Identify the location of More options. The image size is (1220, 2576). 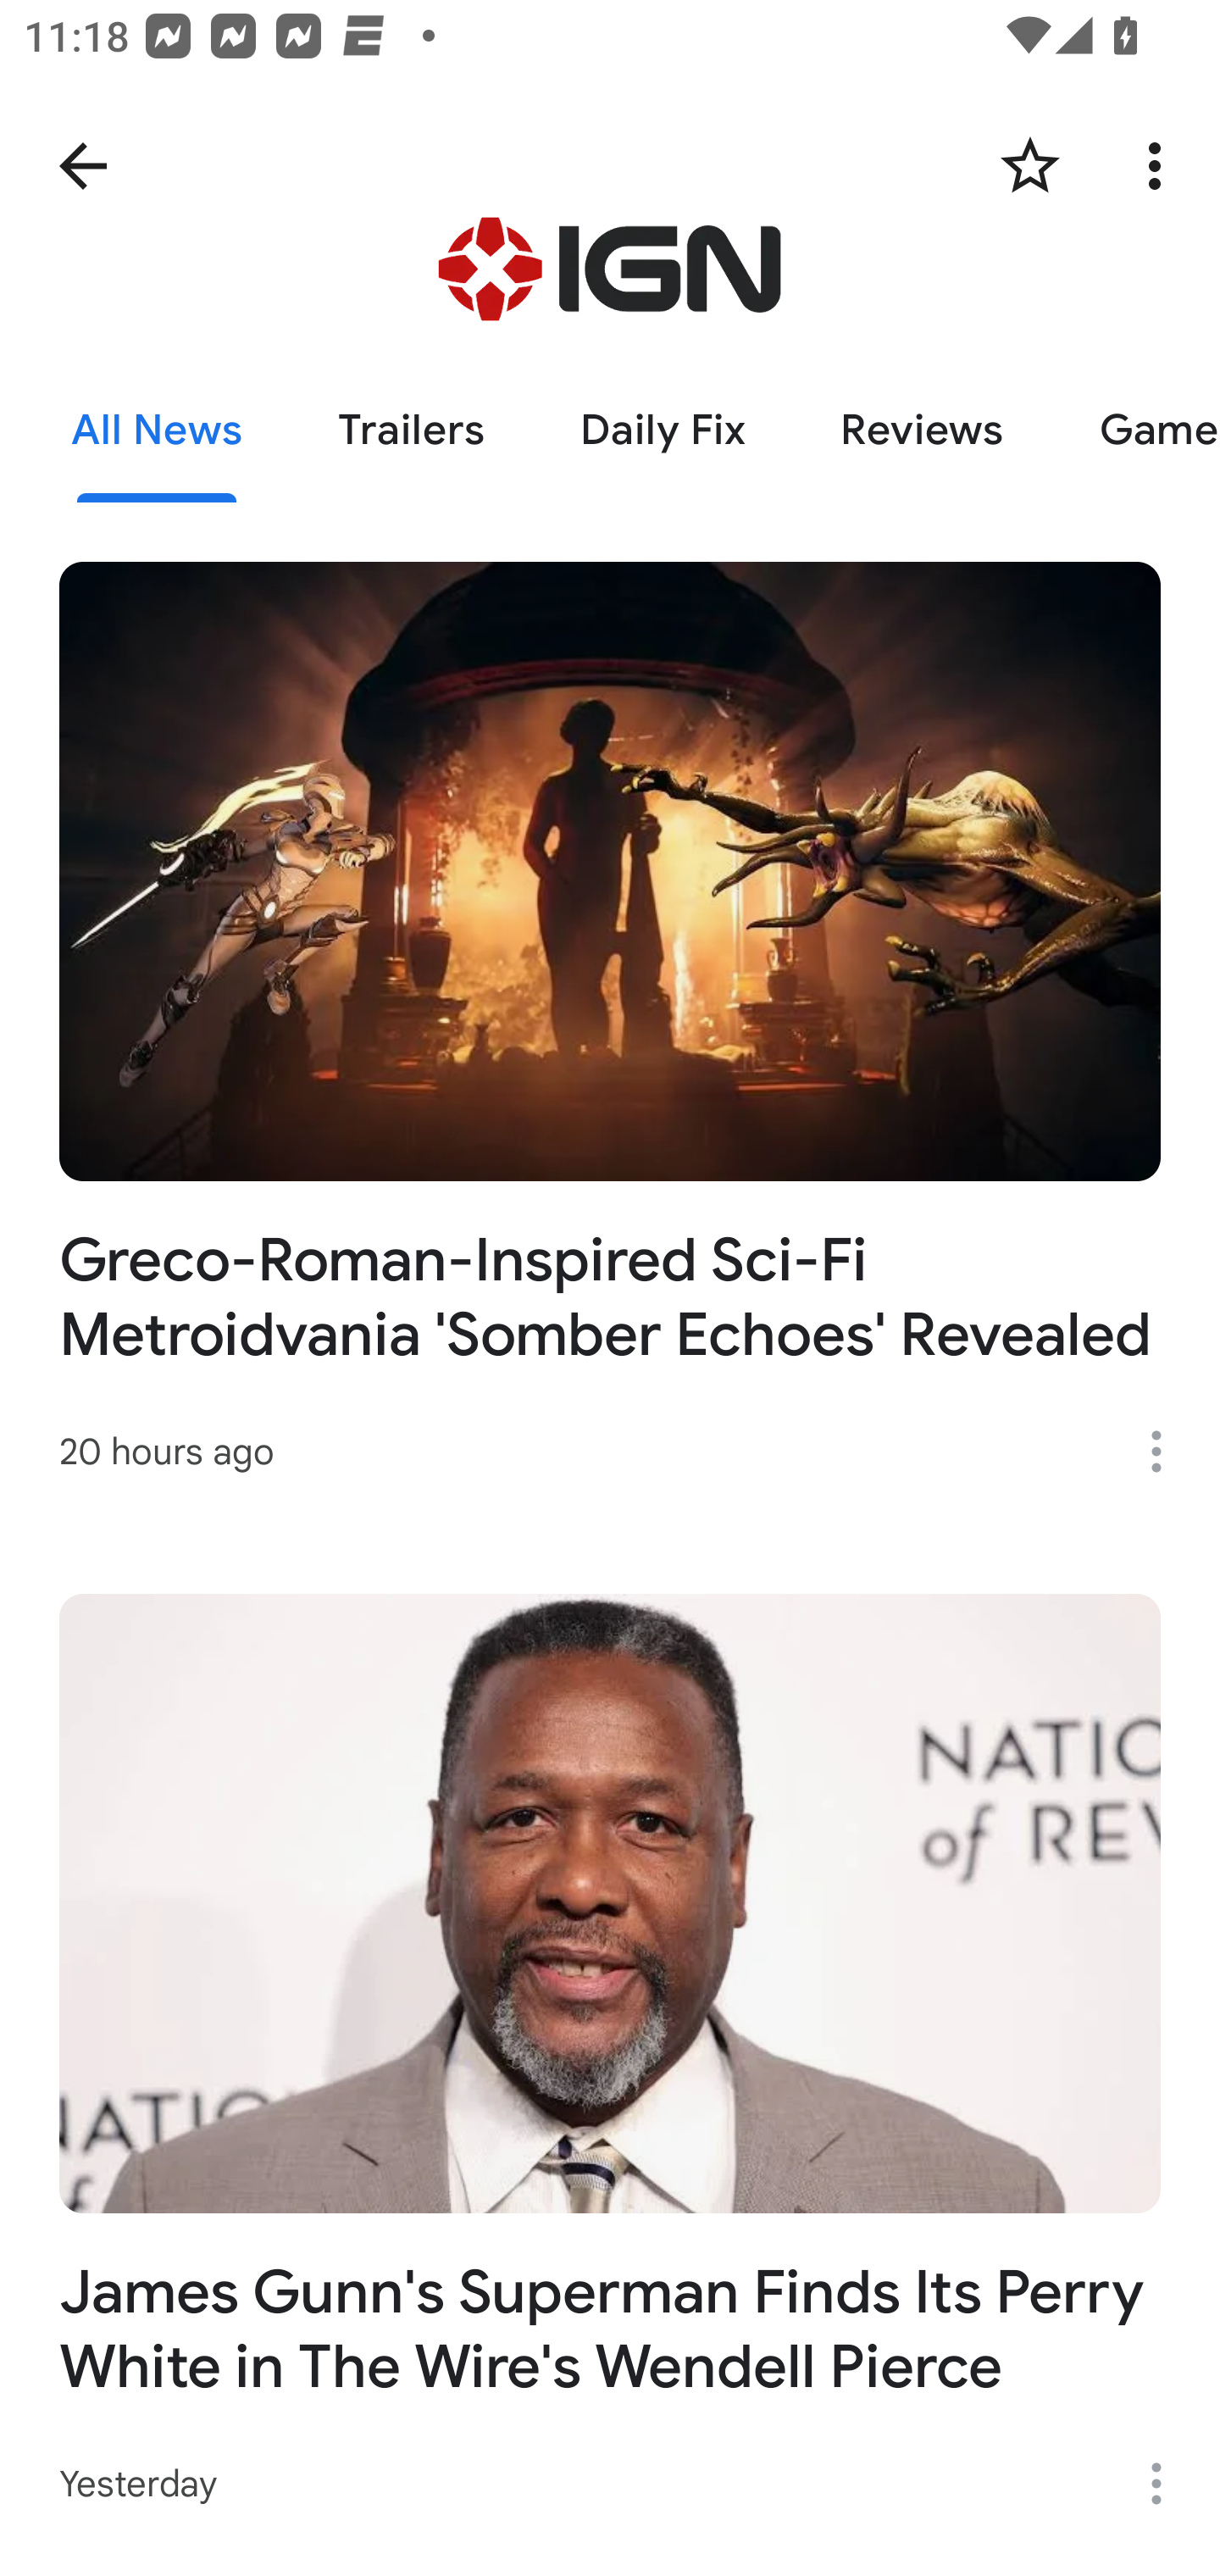
(1167, 2483).